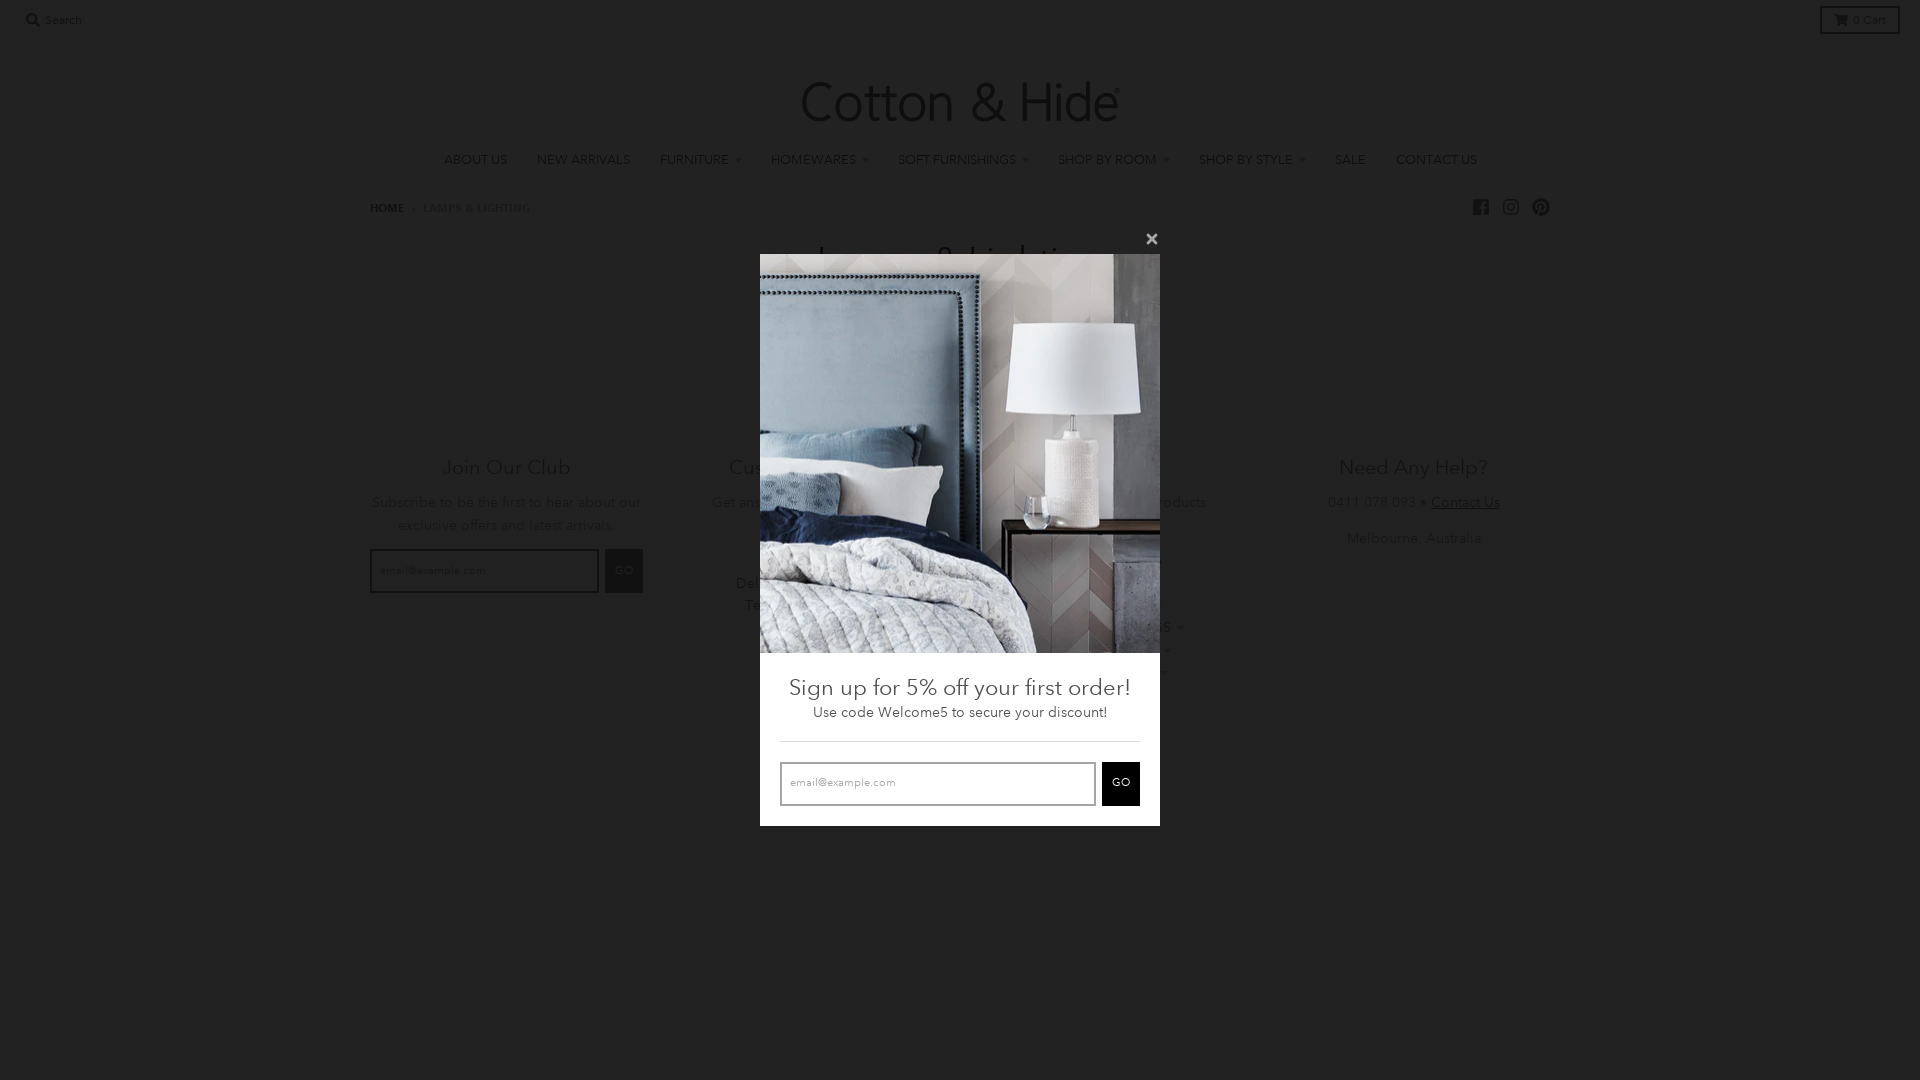 The height and width of the screenshot is (1080, 1920). I want to click on Instagram - Cotton & Hide, so click(1511, 207).